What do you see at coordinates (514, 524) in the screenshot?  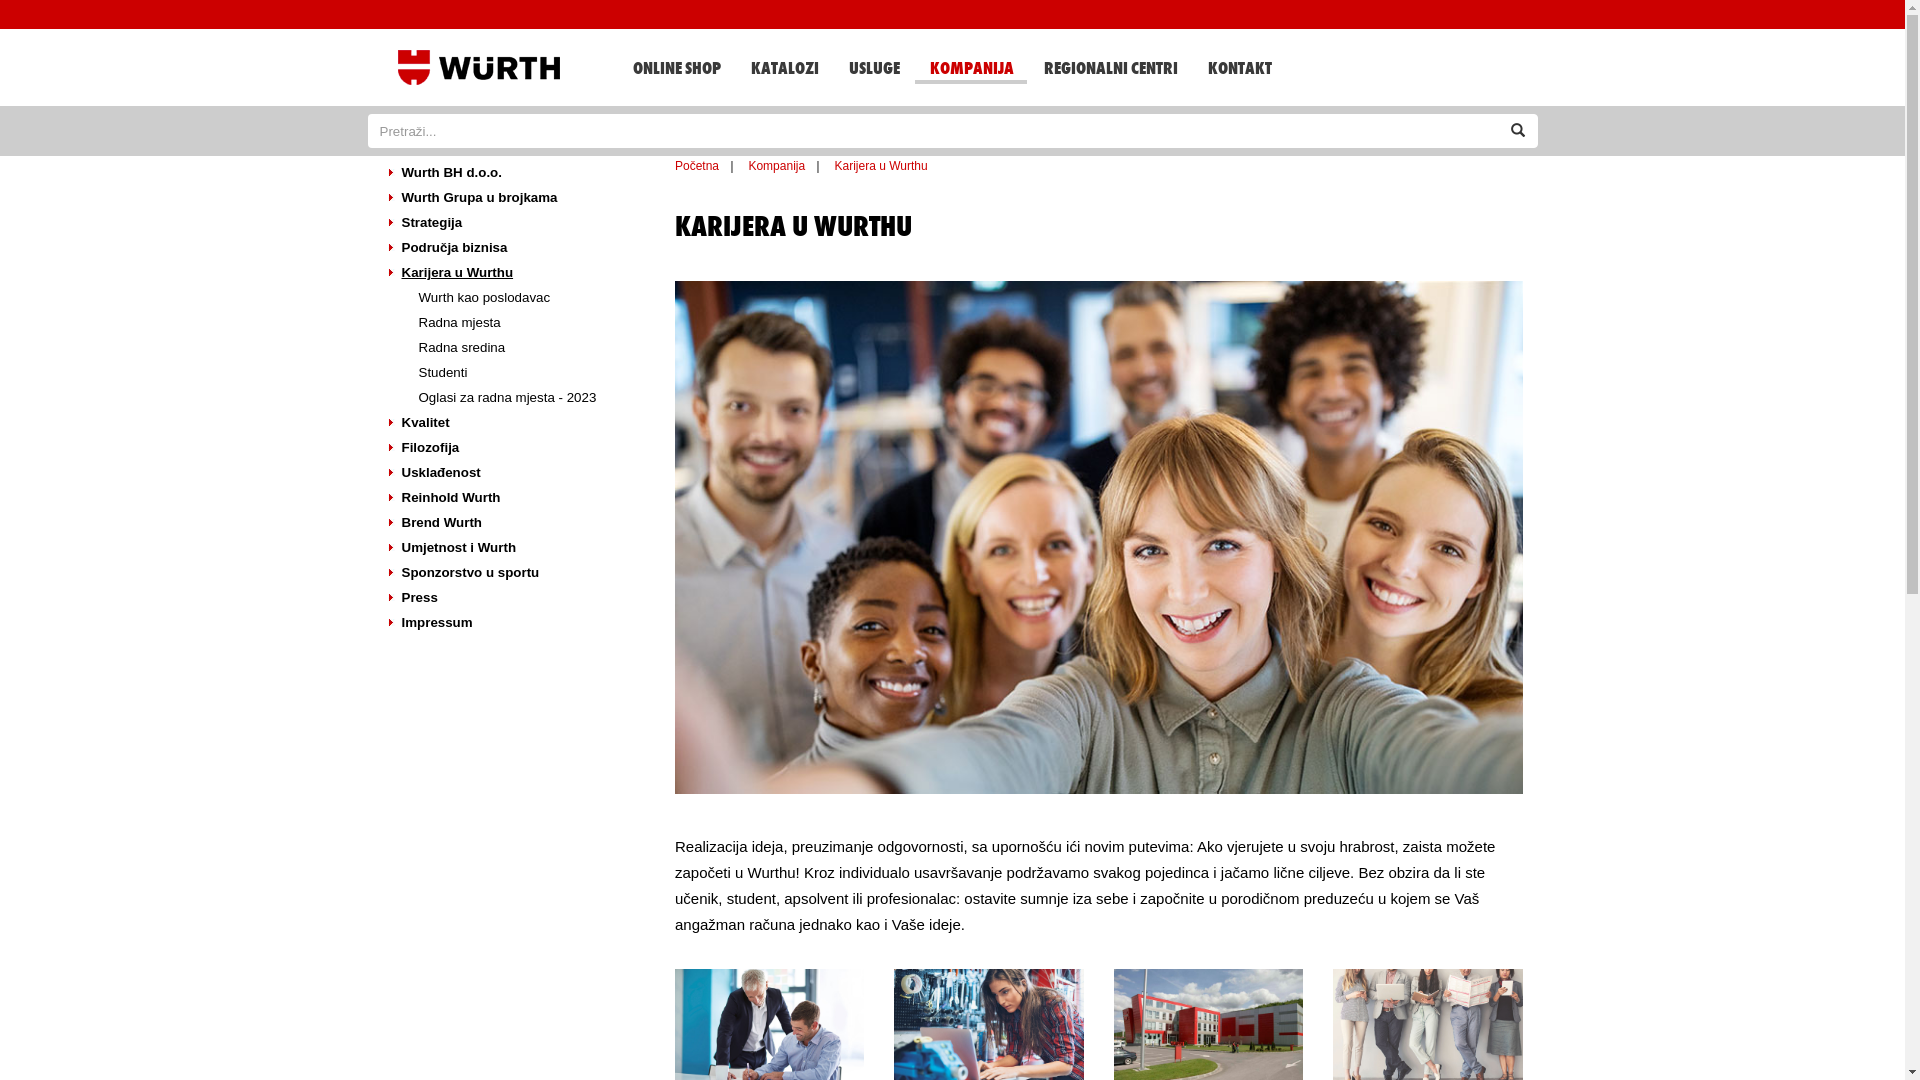 I see `Brend Wurth` at bounding box center [514, 524].